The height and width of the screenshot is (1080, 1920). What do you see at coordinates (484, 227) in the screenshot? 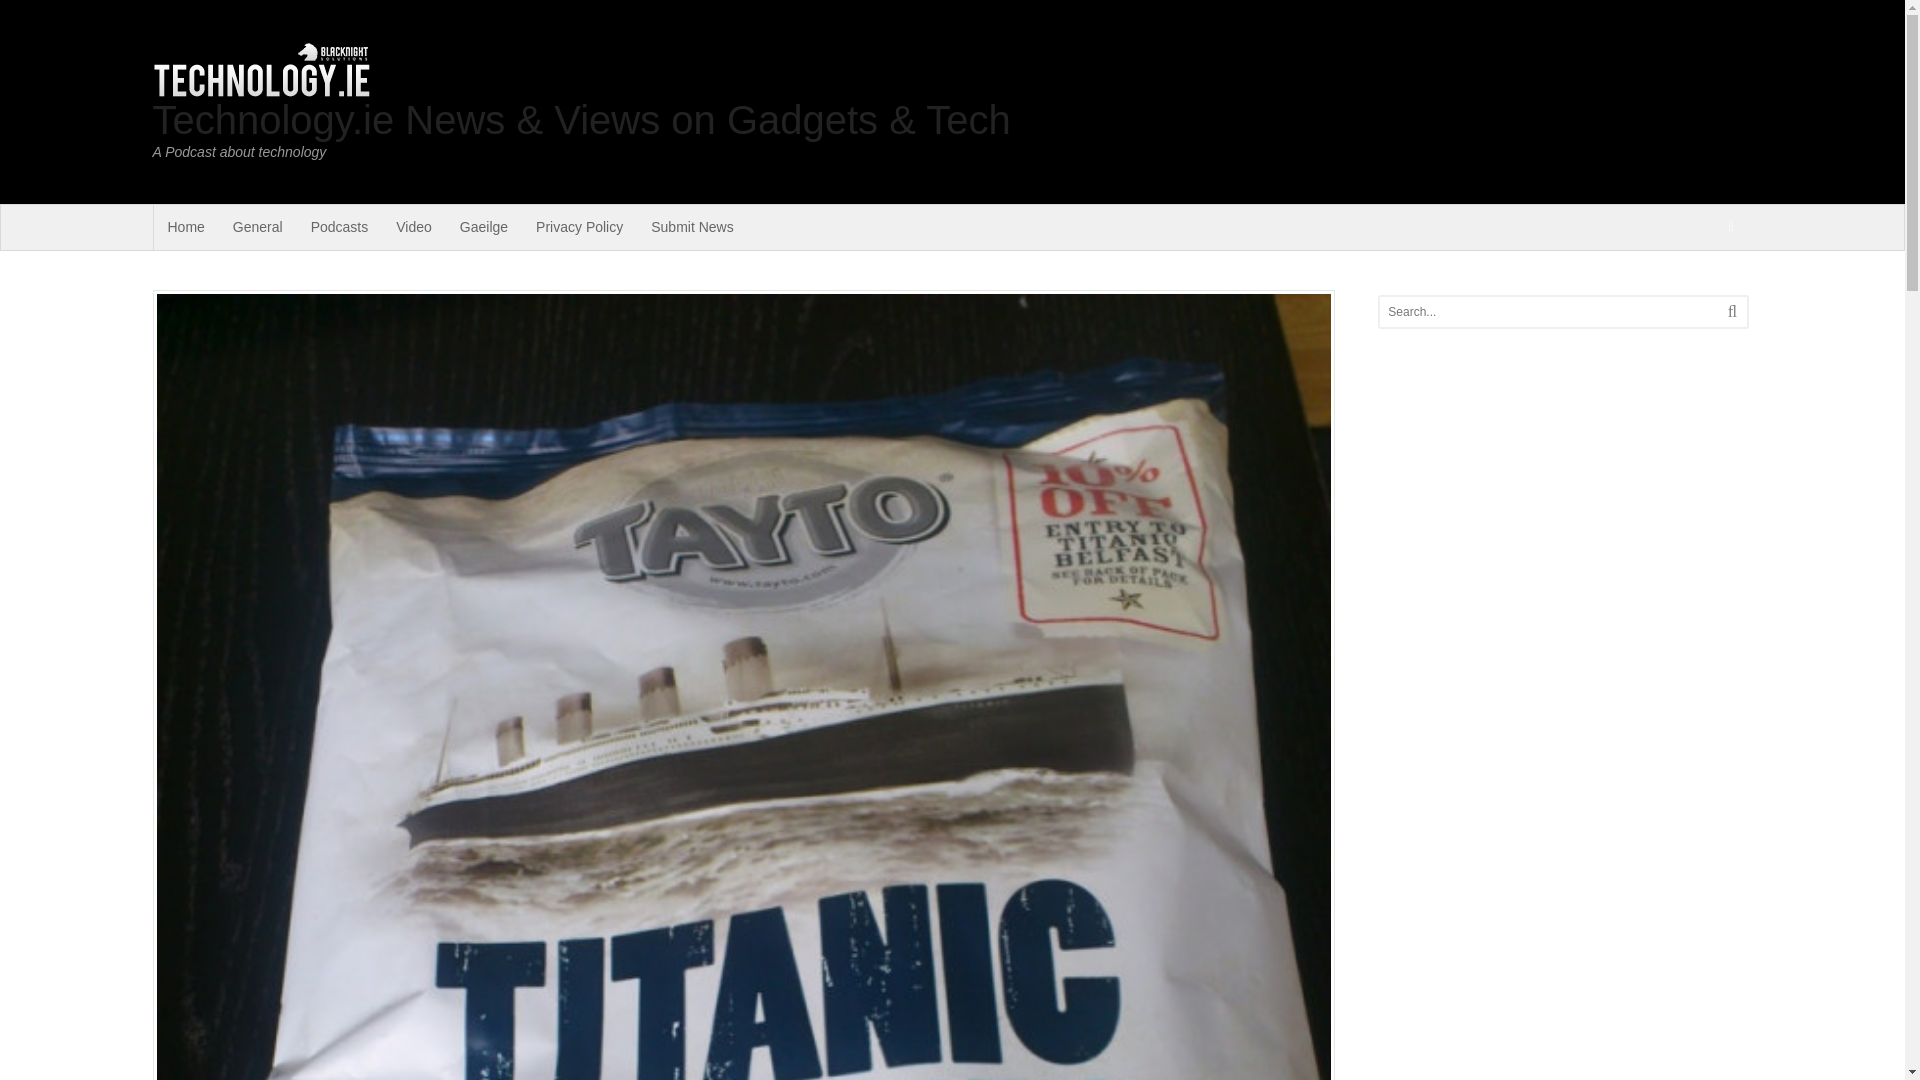
I see `Gaeilge` at bounding box center [484, 227].